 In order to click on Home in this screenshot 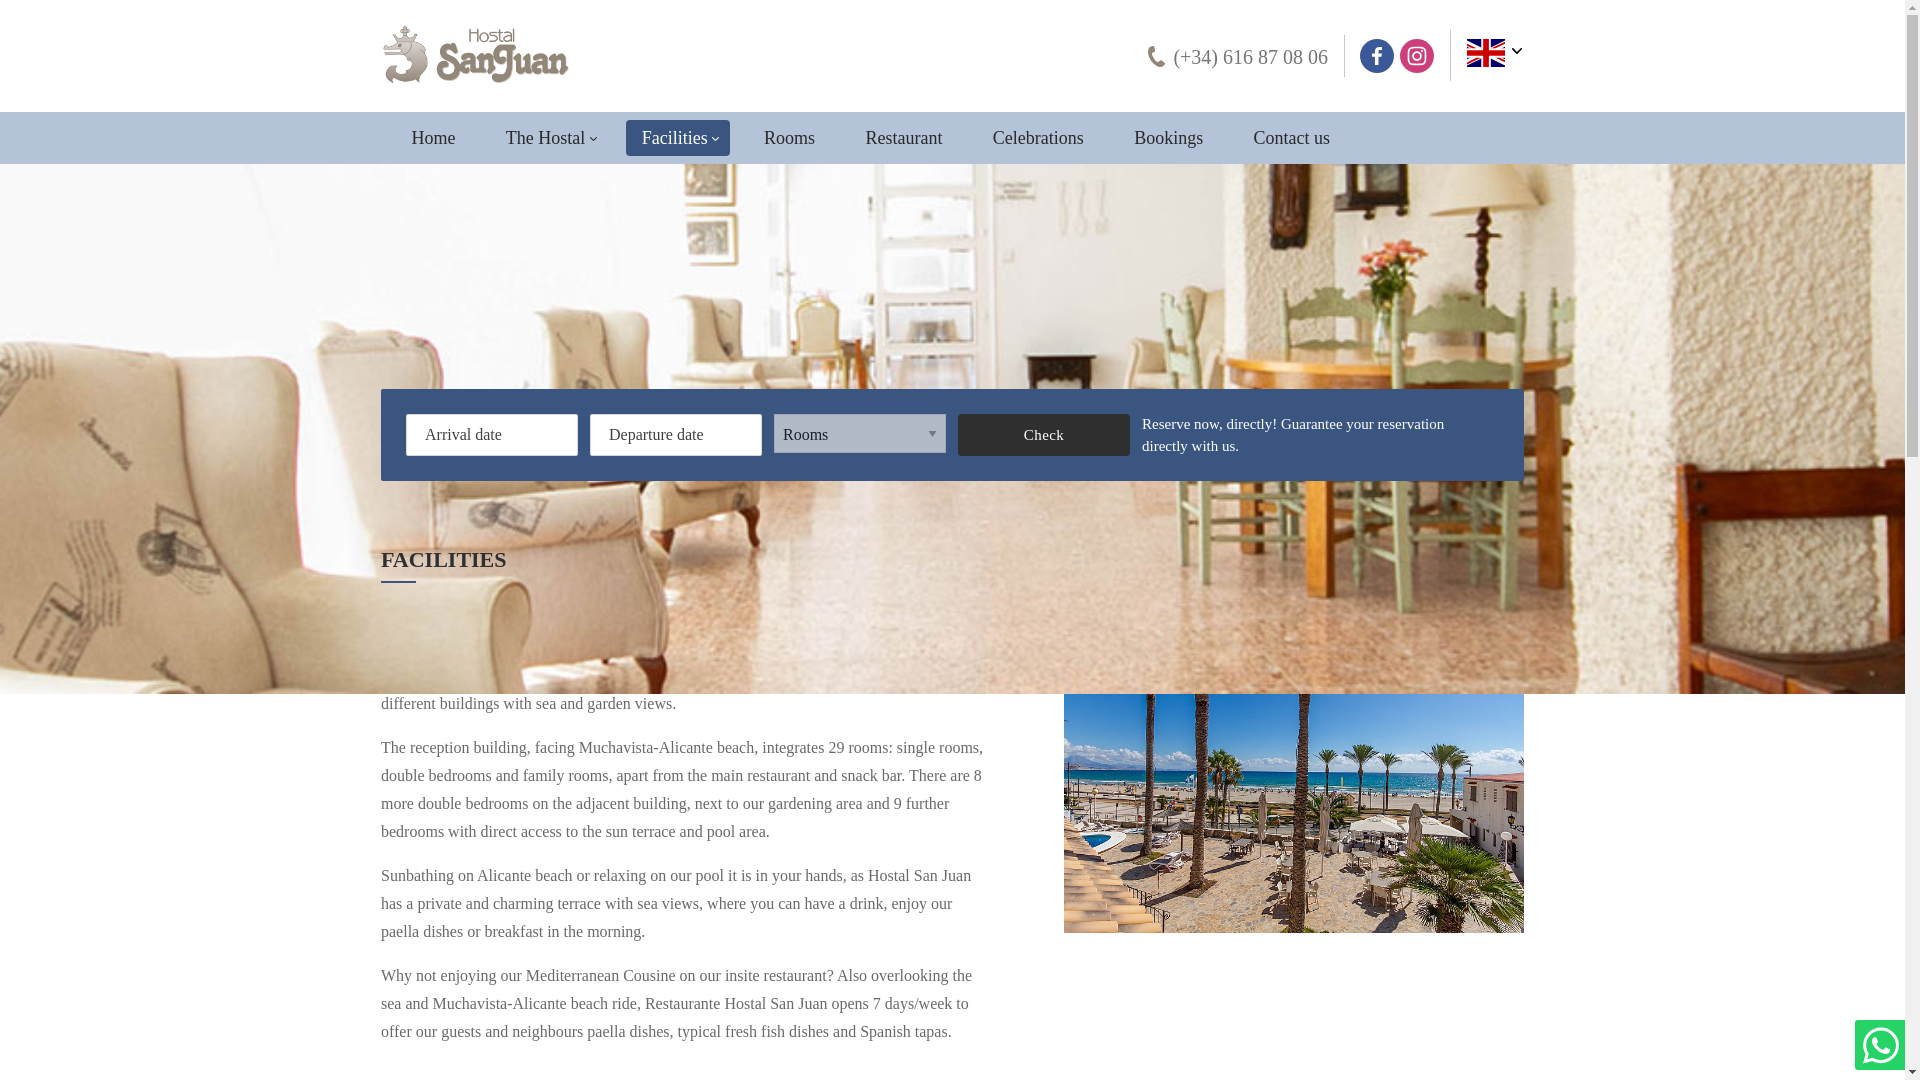, I will do `click(432, 137)`.